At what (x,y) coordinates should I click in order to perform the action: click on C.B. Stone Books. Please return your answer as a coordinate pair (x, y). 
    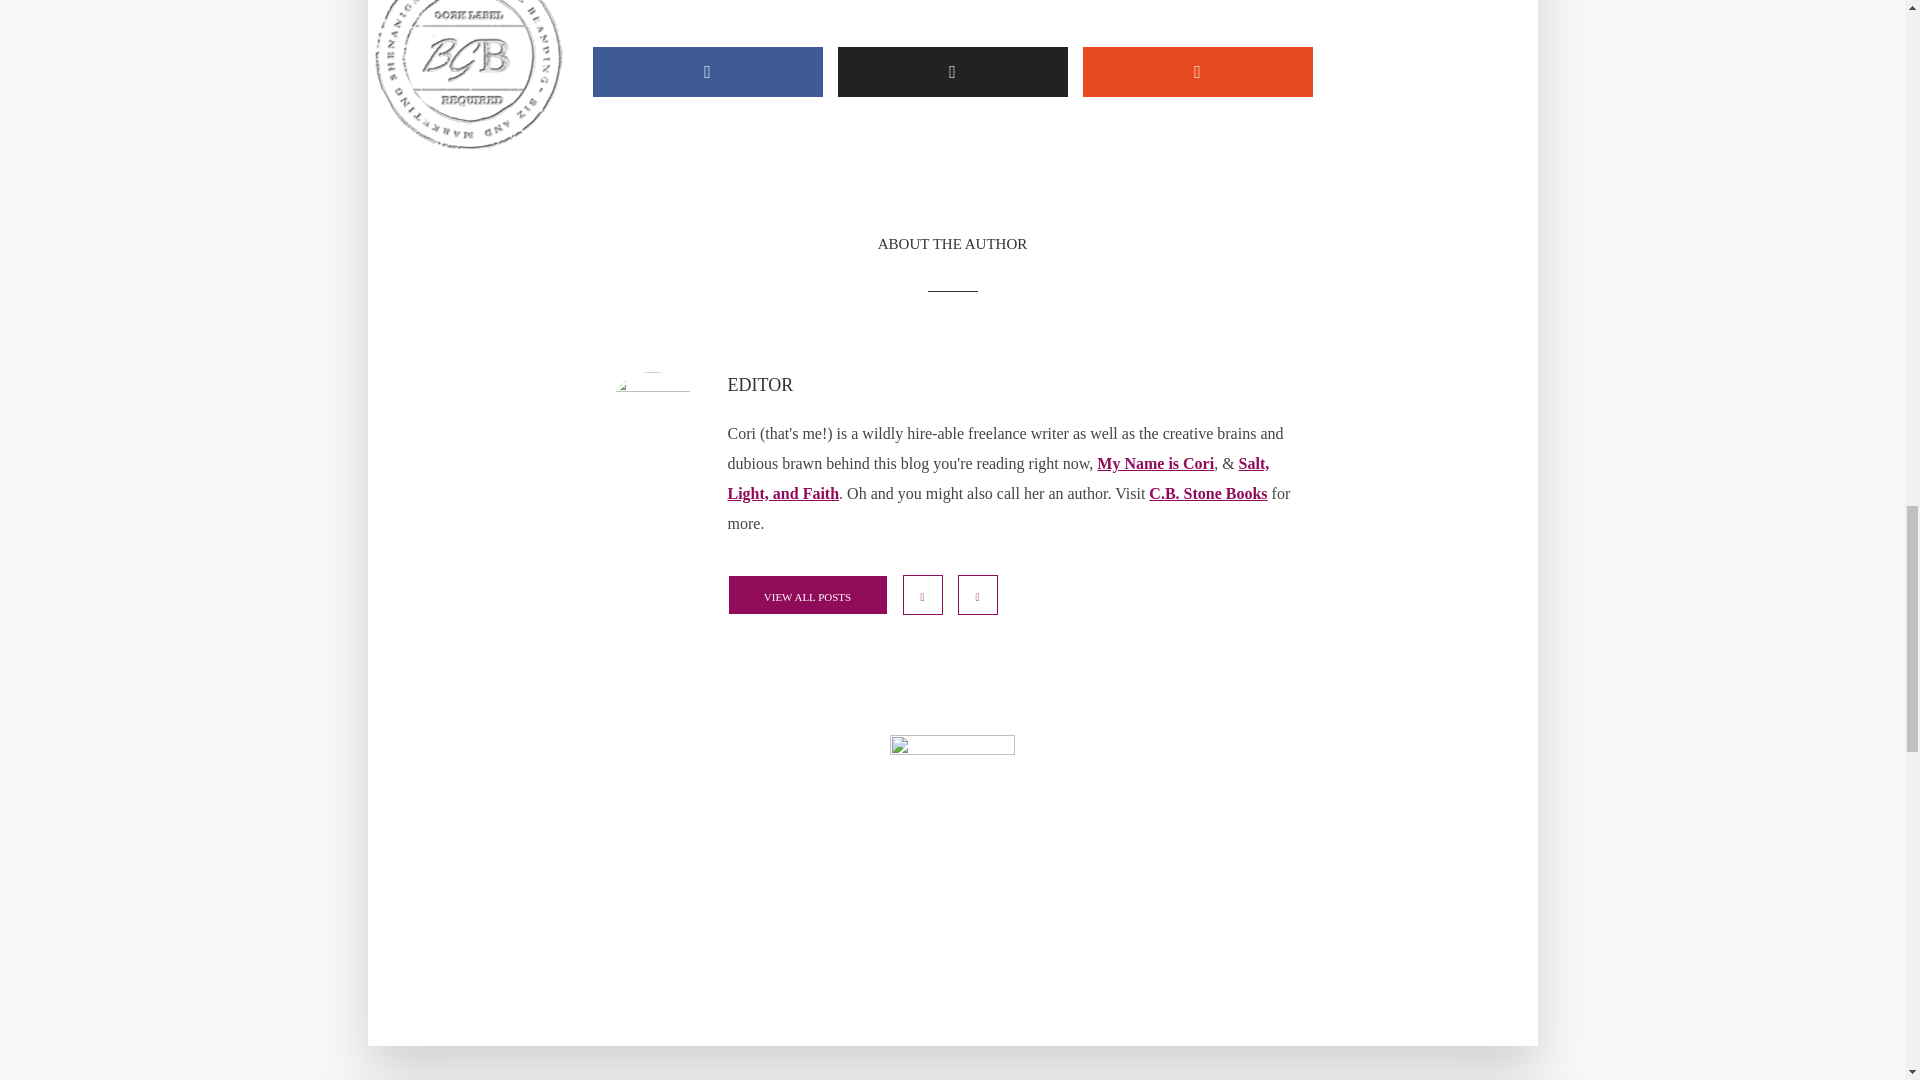
    Looking at the image, I should click on (1208, 493).